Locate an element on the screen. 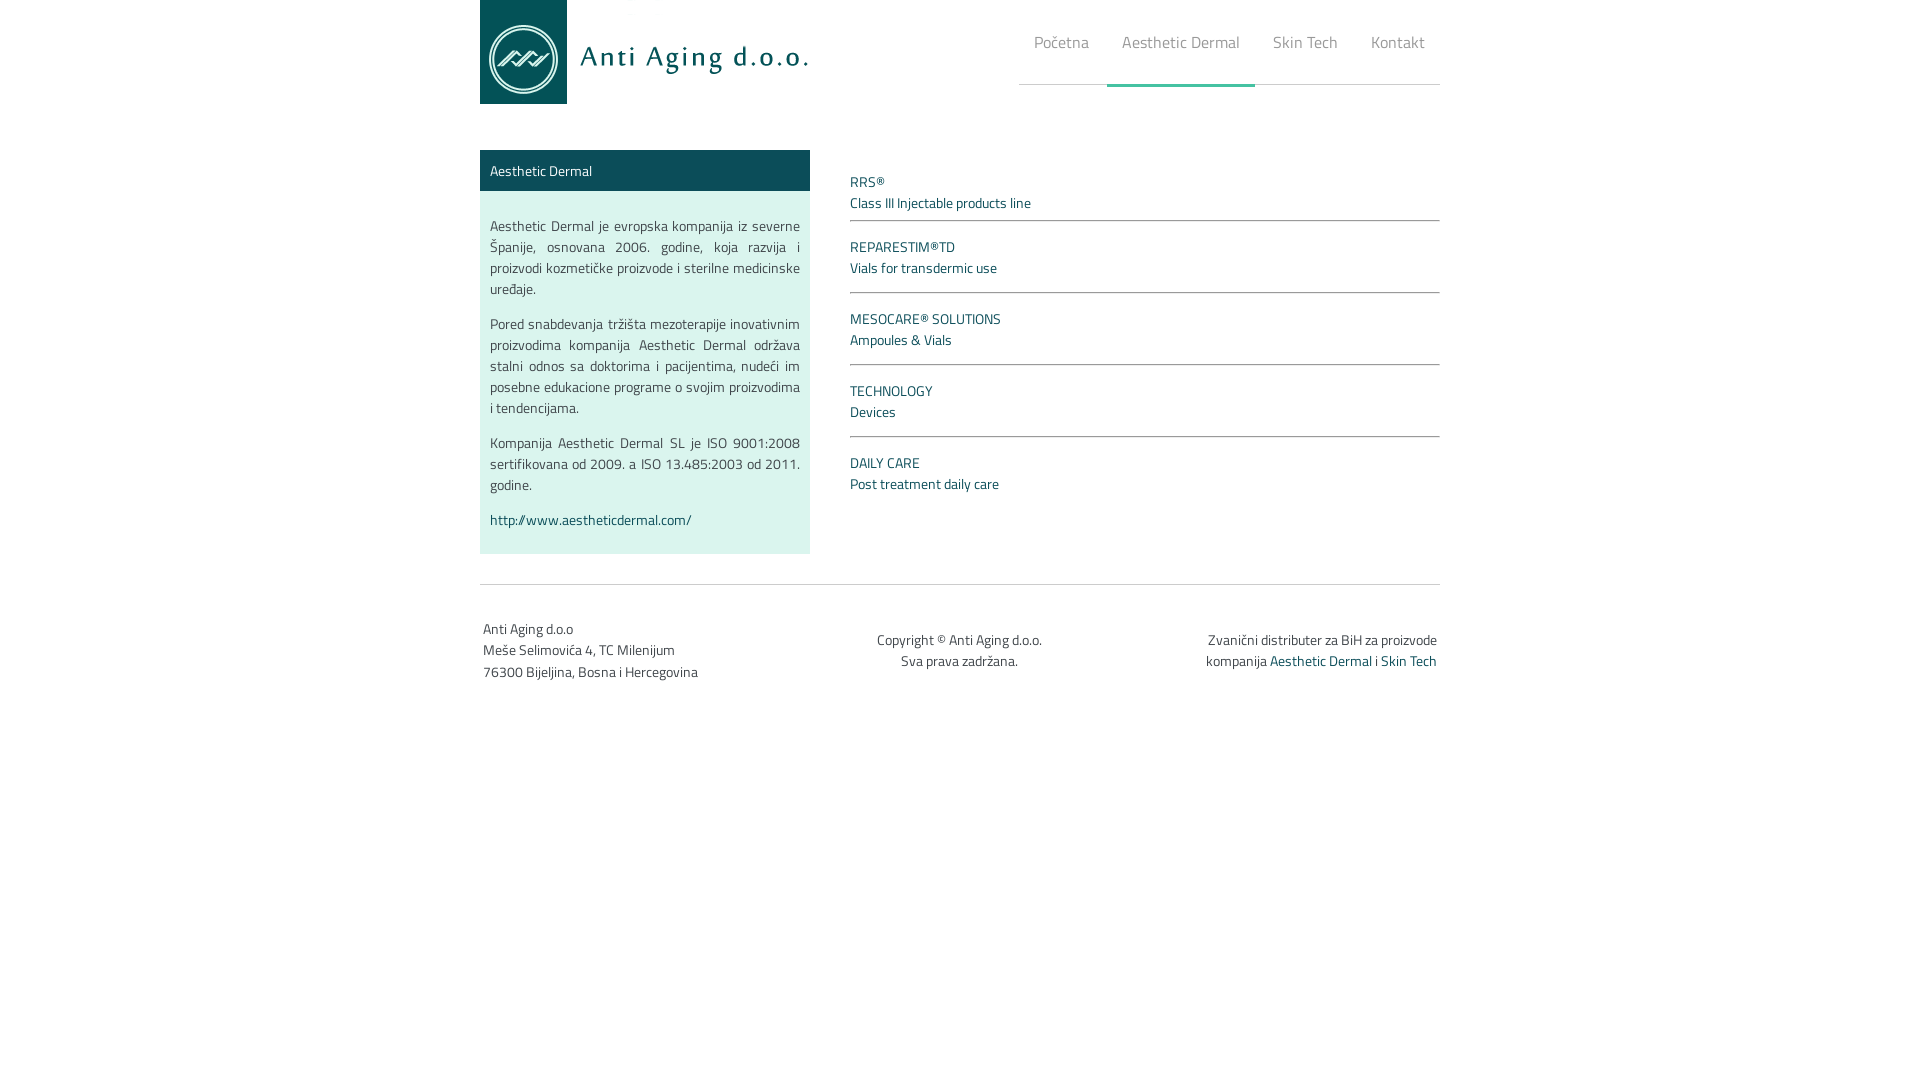 The width and height of the screenshot is (1920, 1080). Skin Tech is located at coordinates (1409, 660).